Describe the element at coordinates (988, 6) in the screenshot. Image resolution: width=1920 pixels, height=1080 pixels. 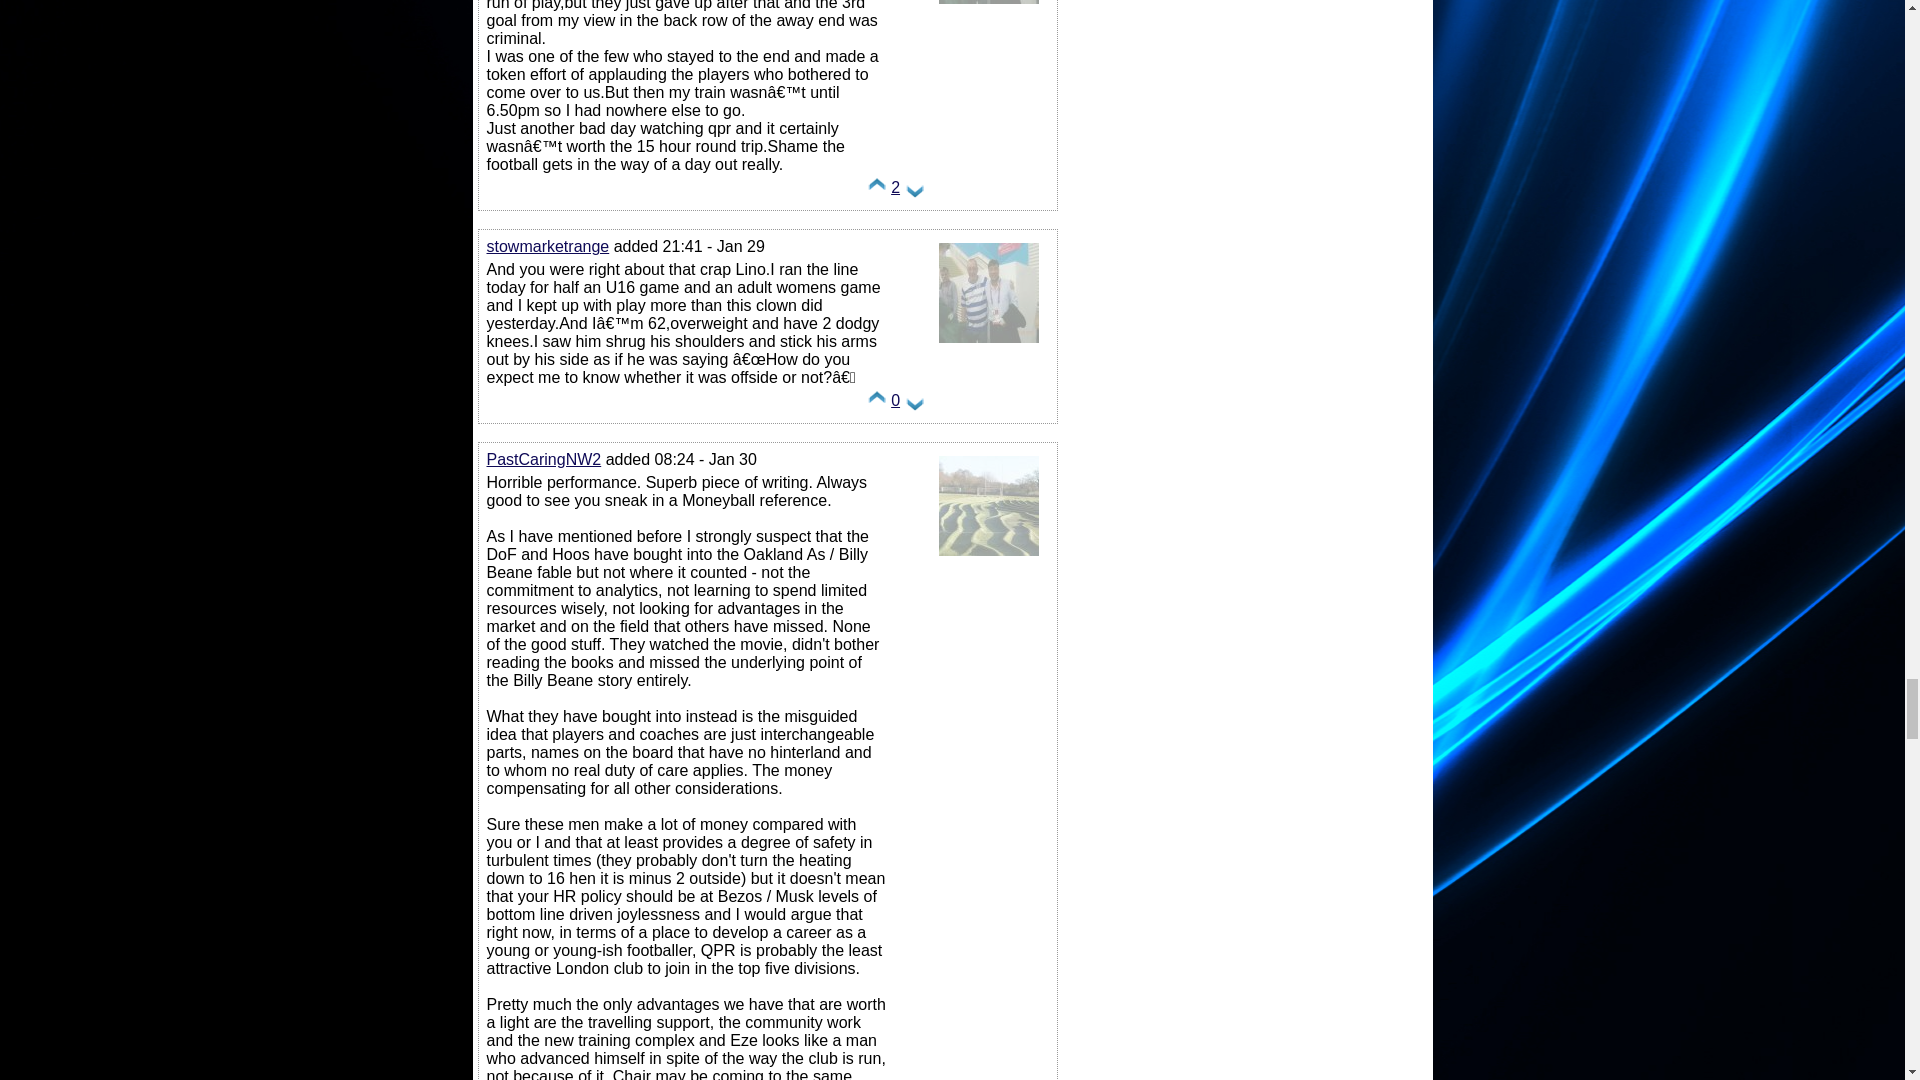
I see `stowmarketrange is offline` at that location.